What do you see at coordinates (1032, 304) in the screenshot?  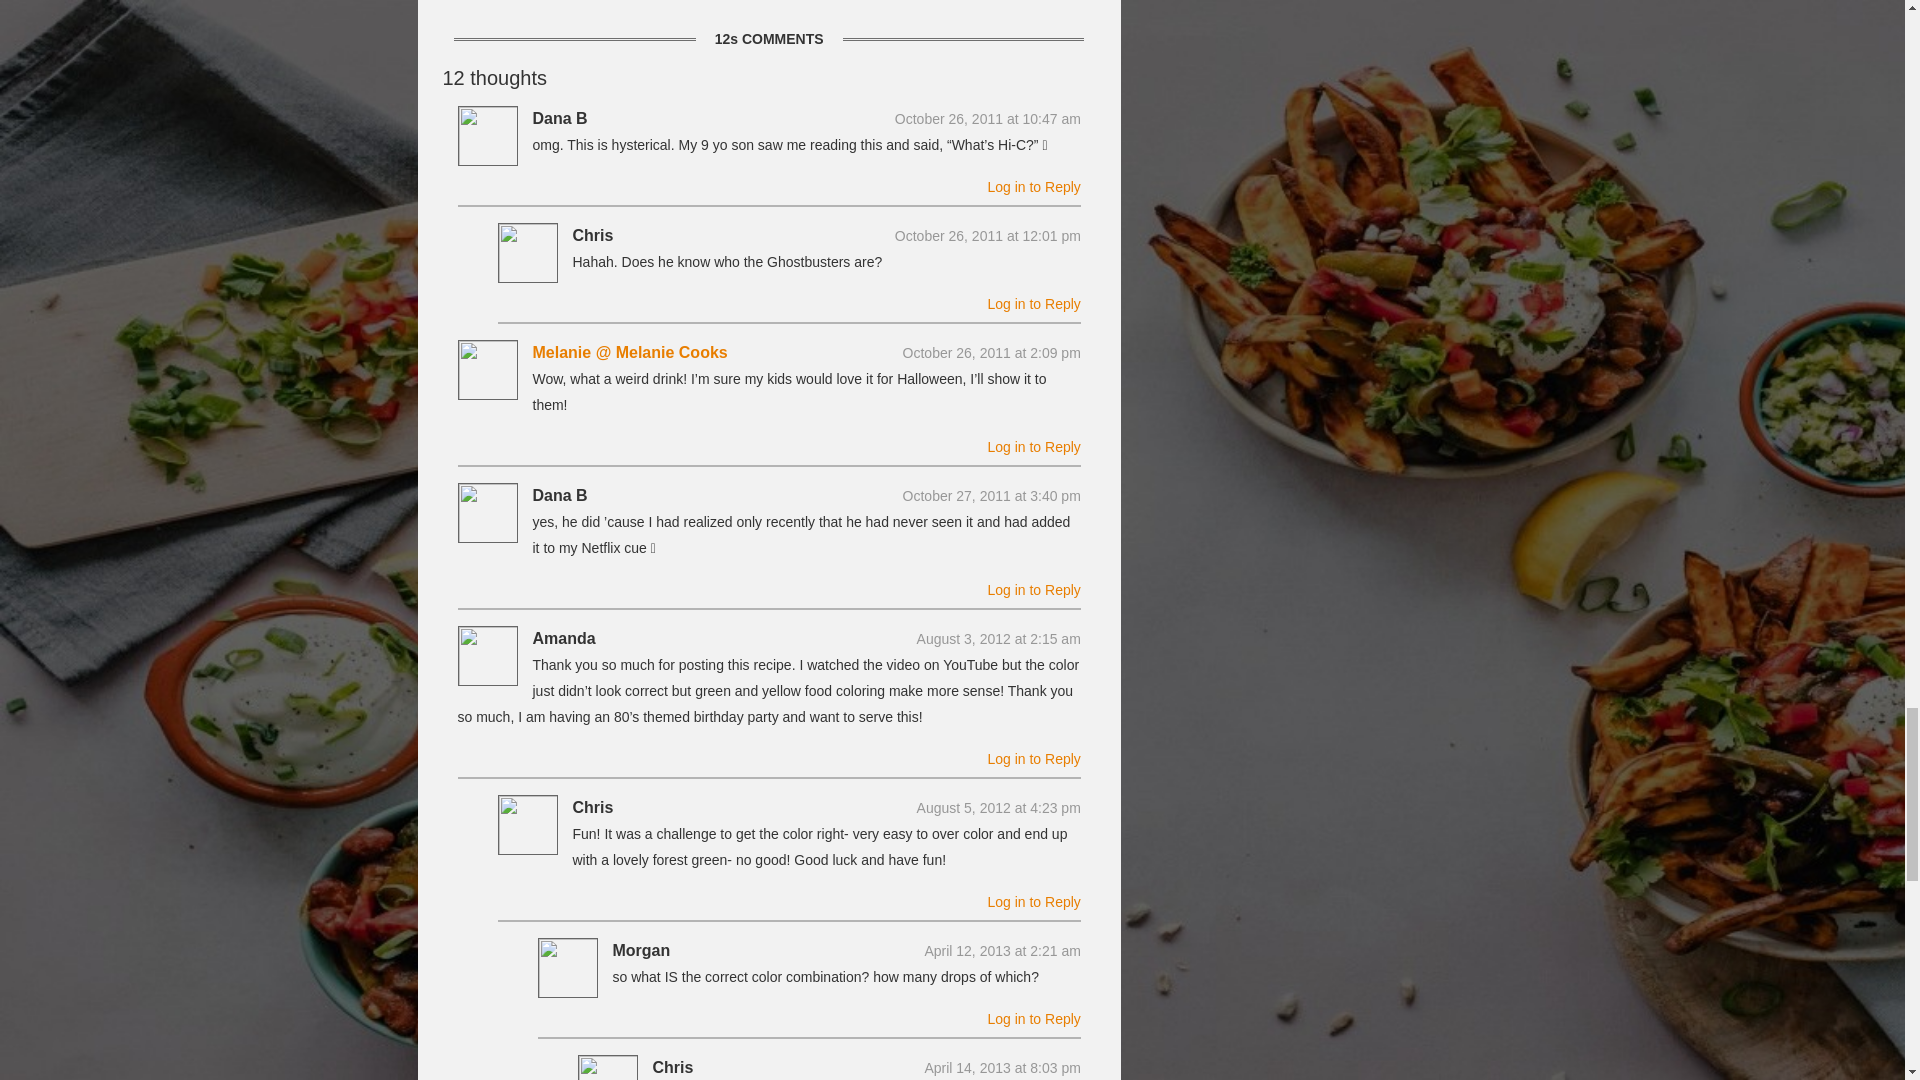 I see `Log in to Reply` at bounding box center [1032, 304].